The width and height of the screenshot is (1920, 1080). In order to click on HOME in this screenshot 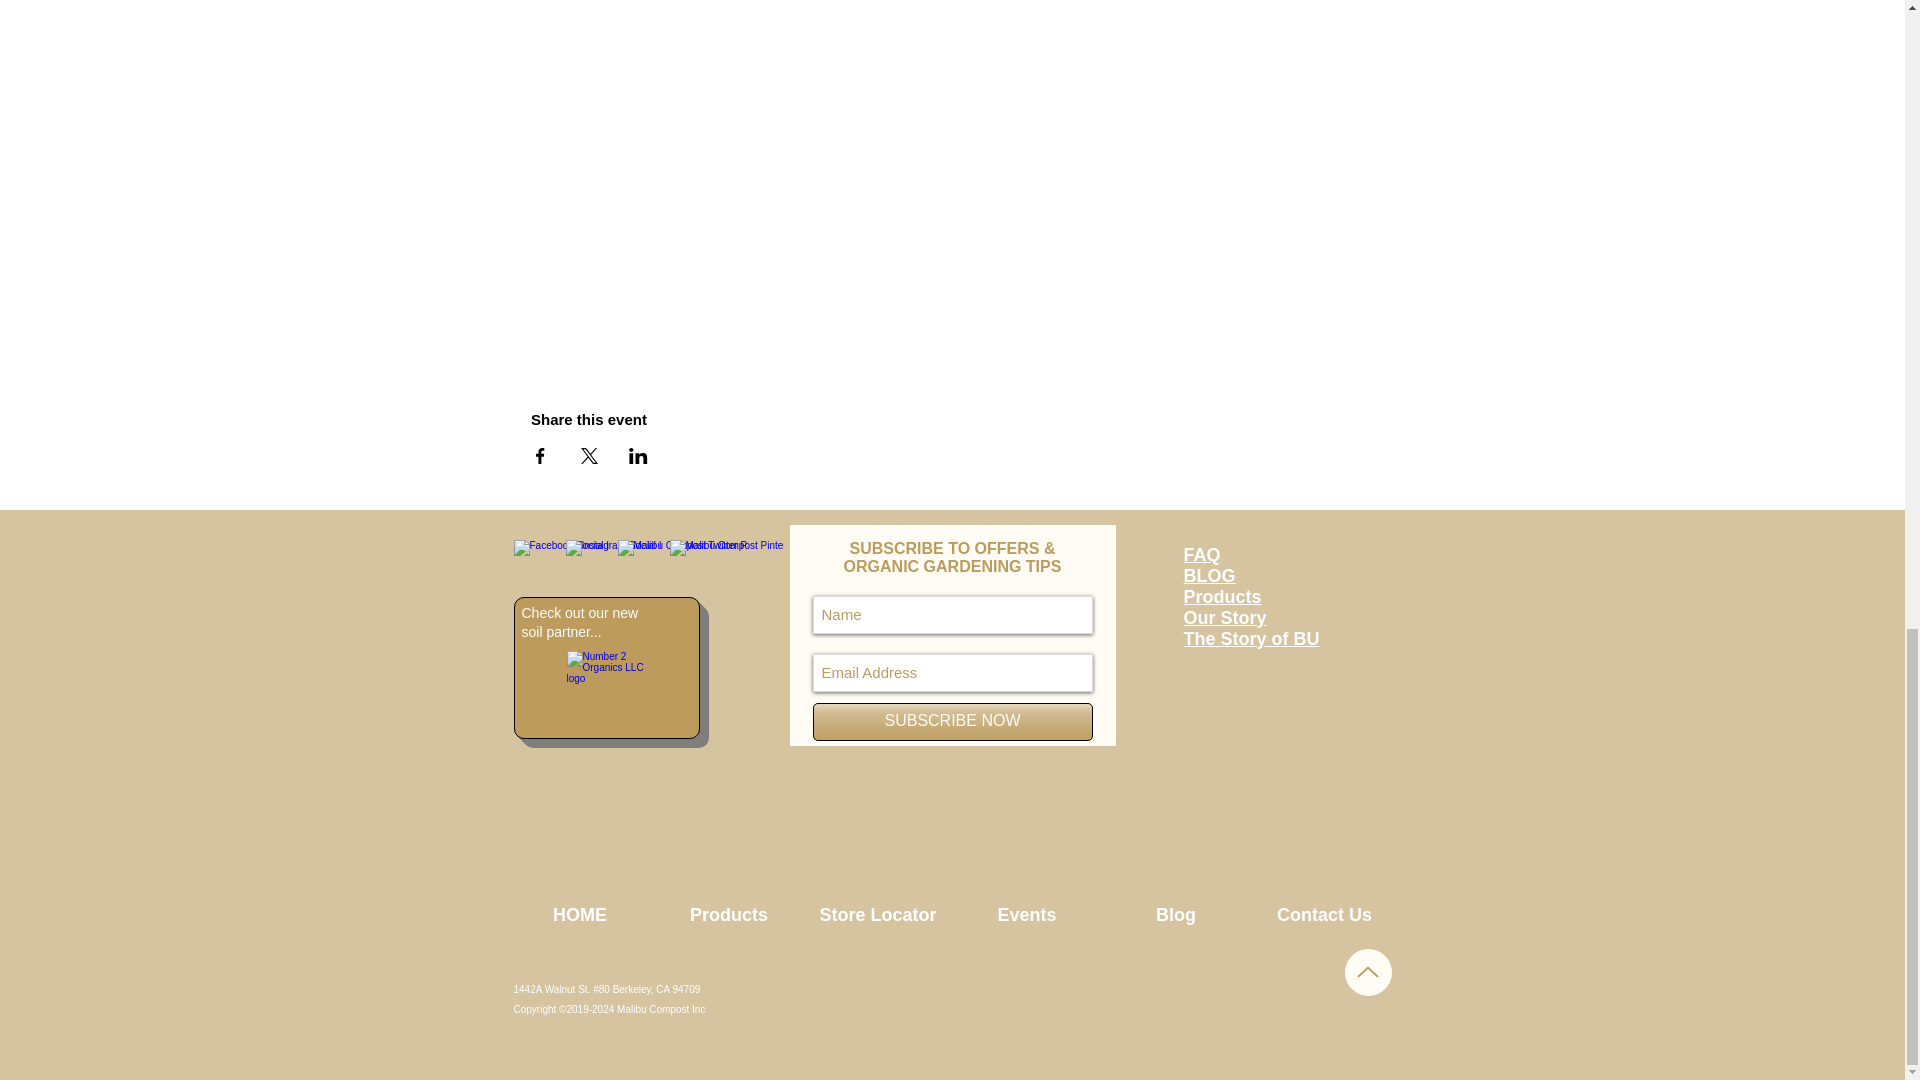, I will do `click(580, 914)`.